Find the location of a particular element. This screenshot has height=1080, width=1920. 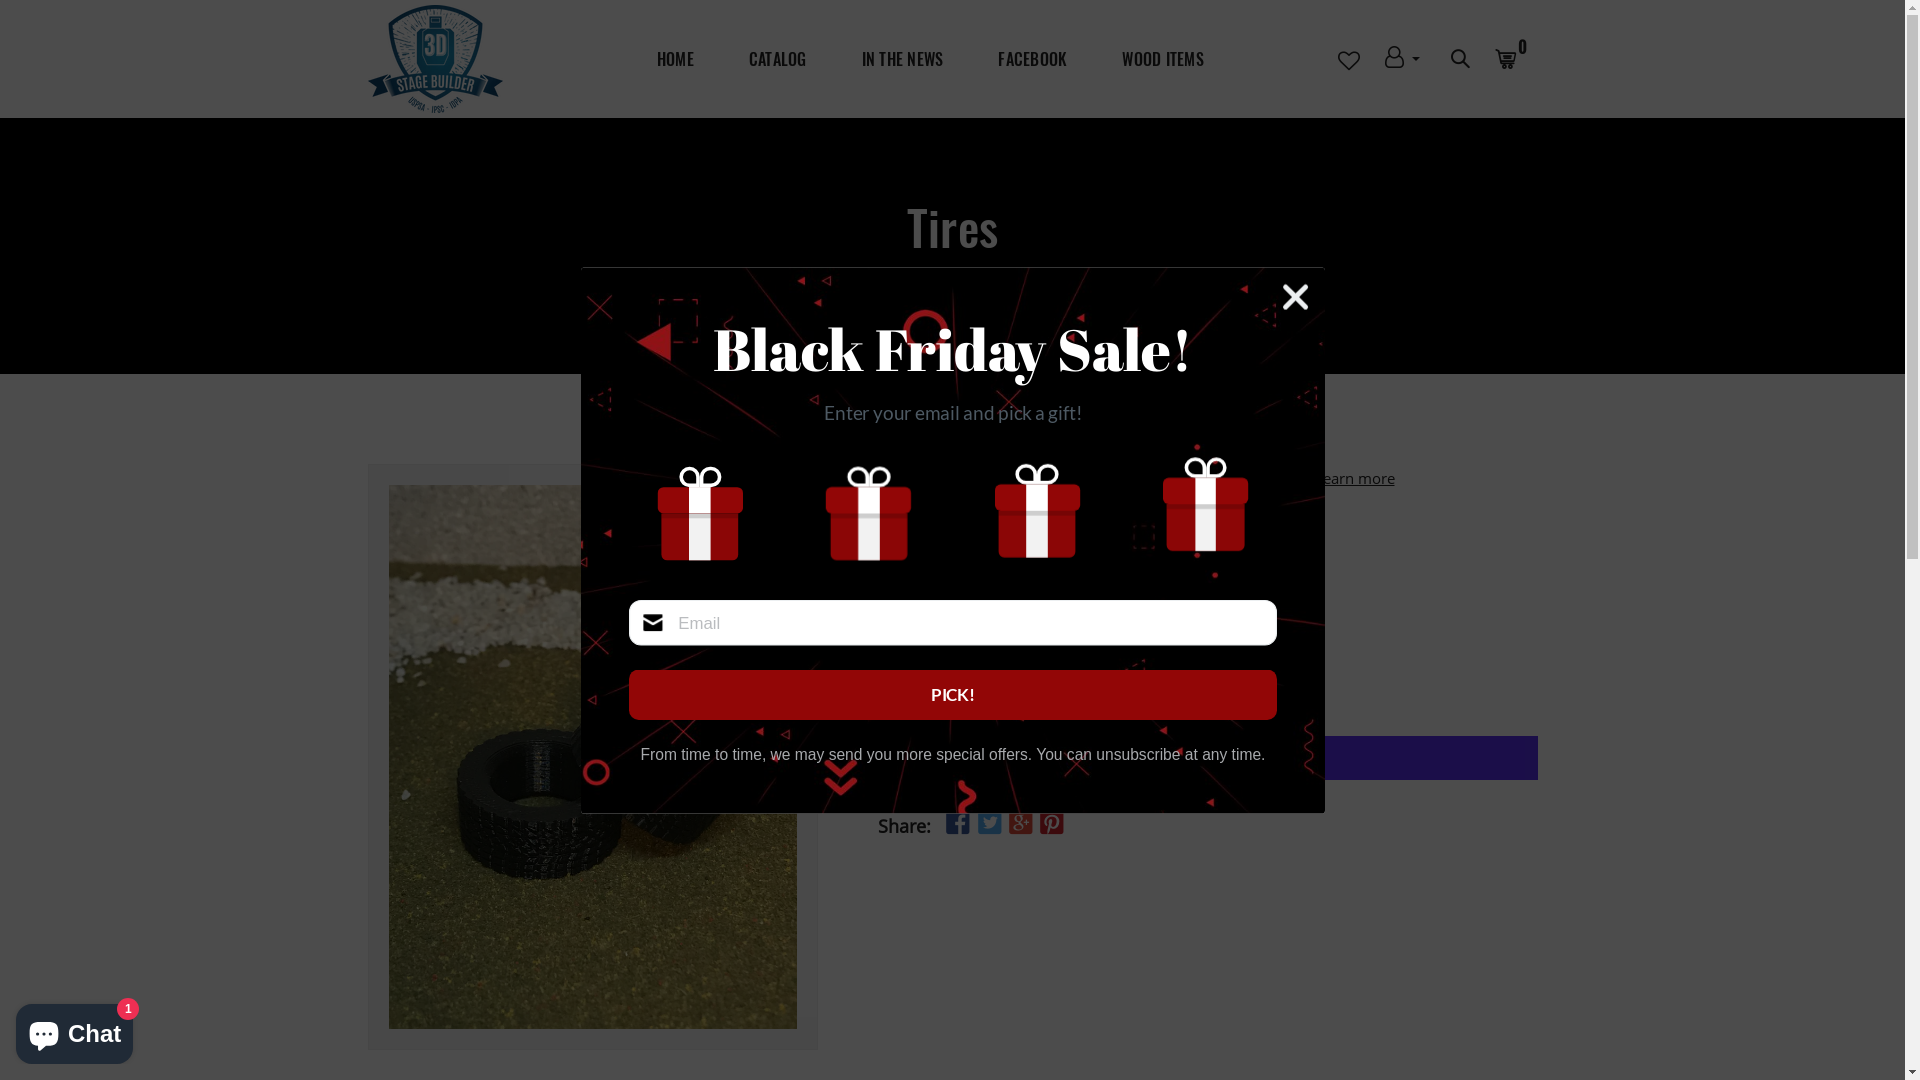

Follow us on Pinterest is located at coordinates (1052, 822).